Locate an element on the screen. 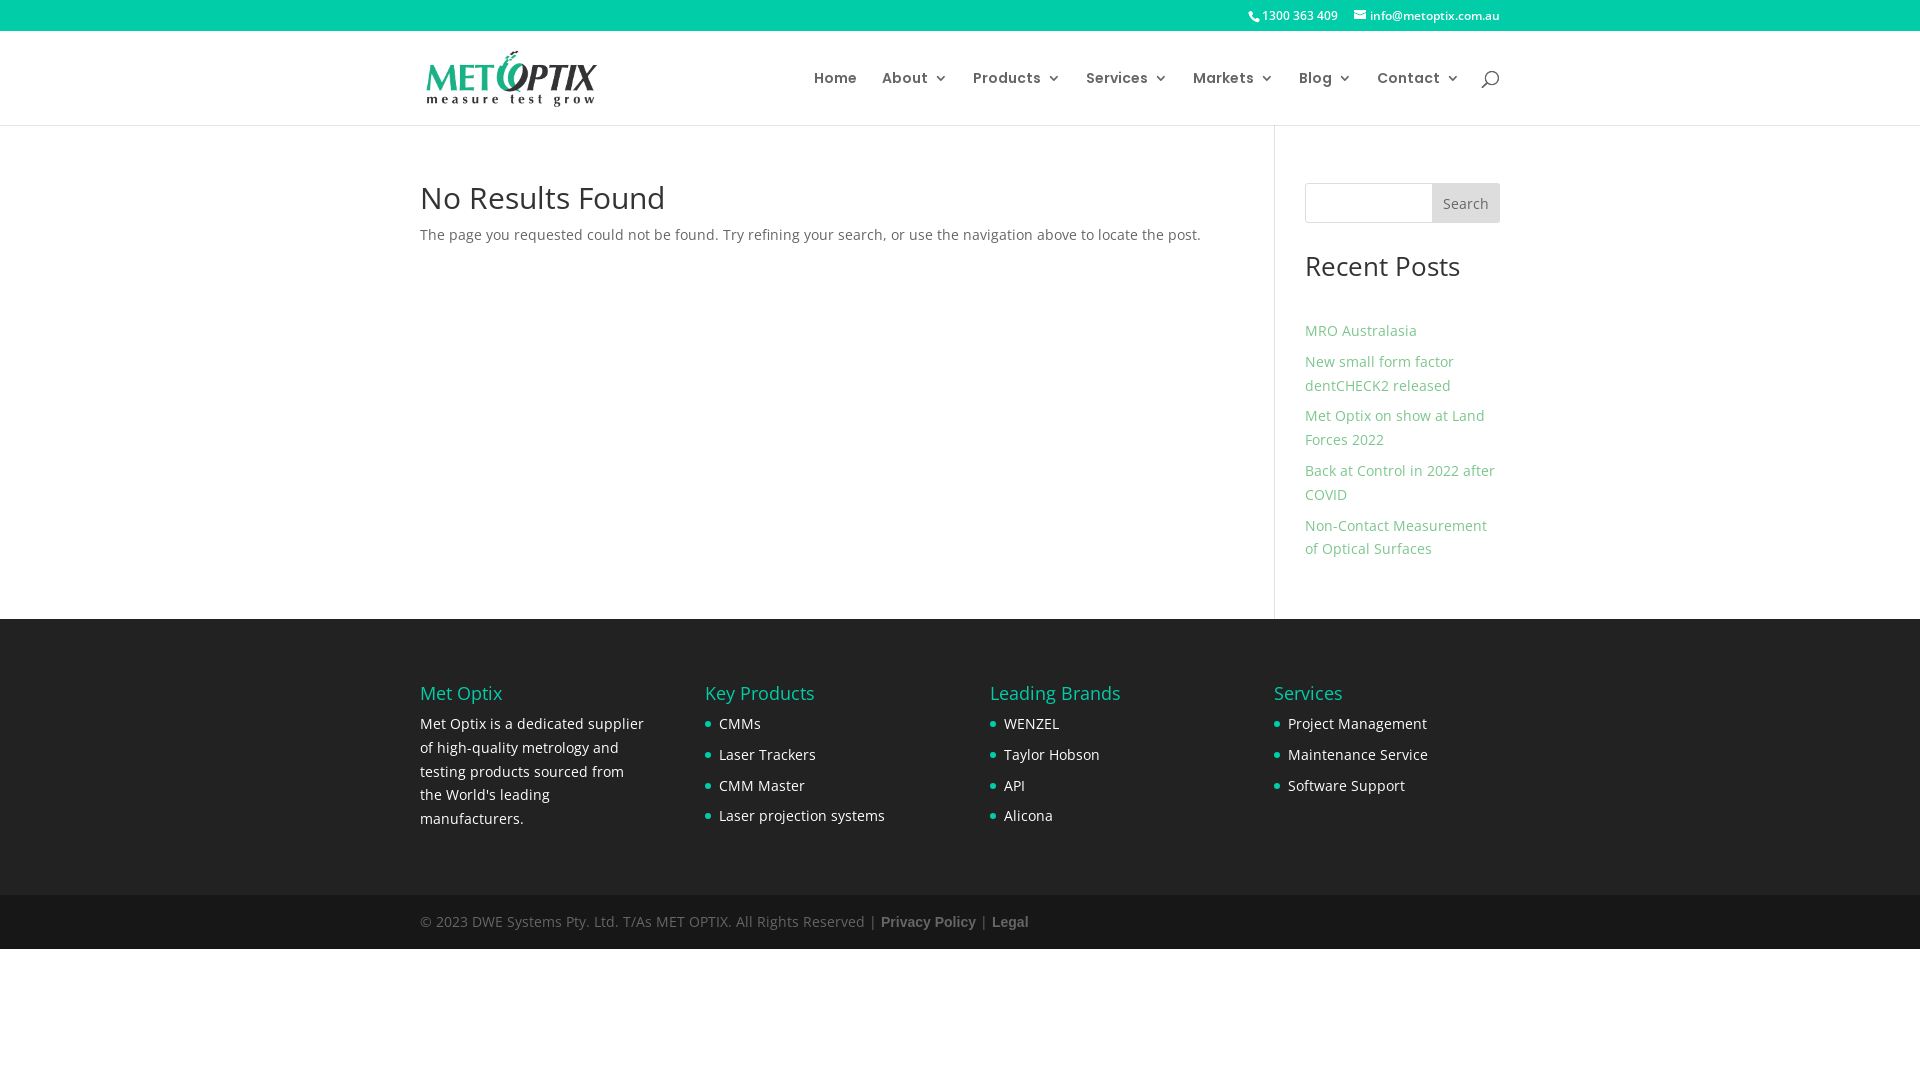  About is located at coordinates (915, 98).